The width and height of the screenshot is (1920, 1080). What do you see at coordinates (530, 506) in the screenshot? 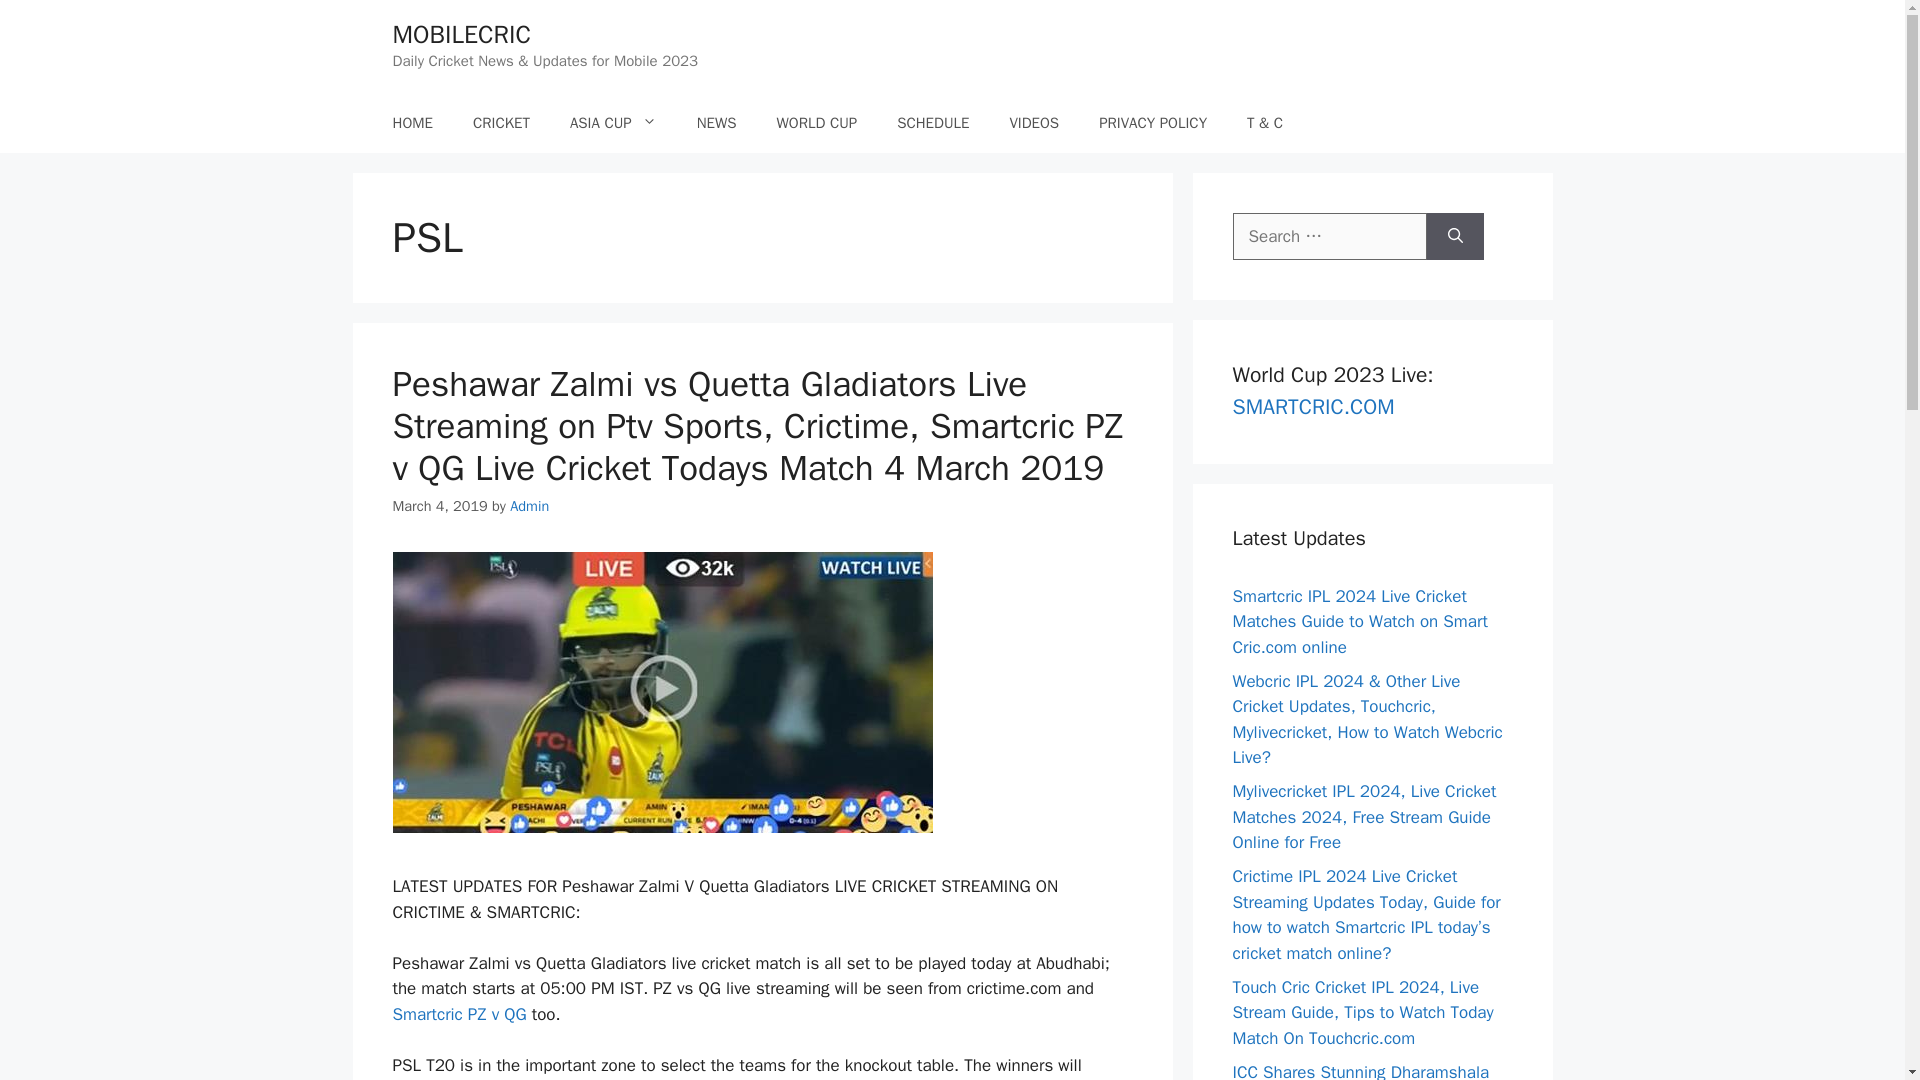
I see `View all posts by Admin` at bounding box center [530, 506].